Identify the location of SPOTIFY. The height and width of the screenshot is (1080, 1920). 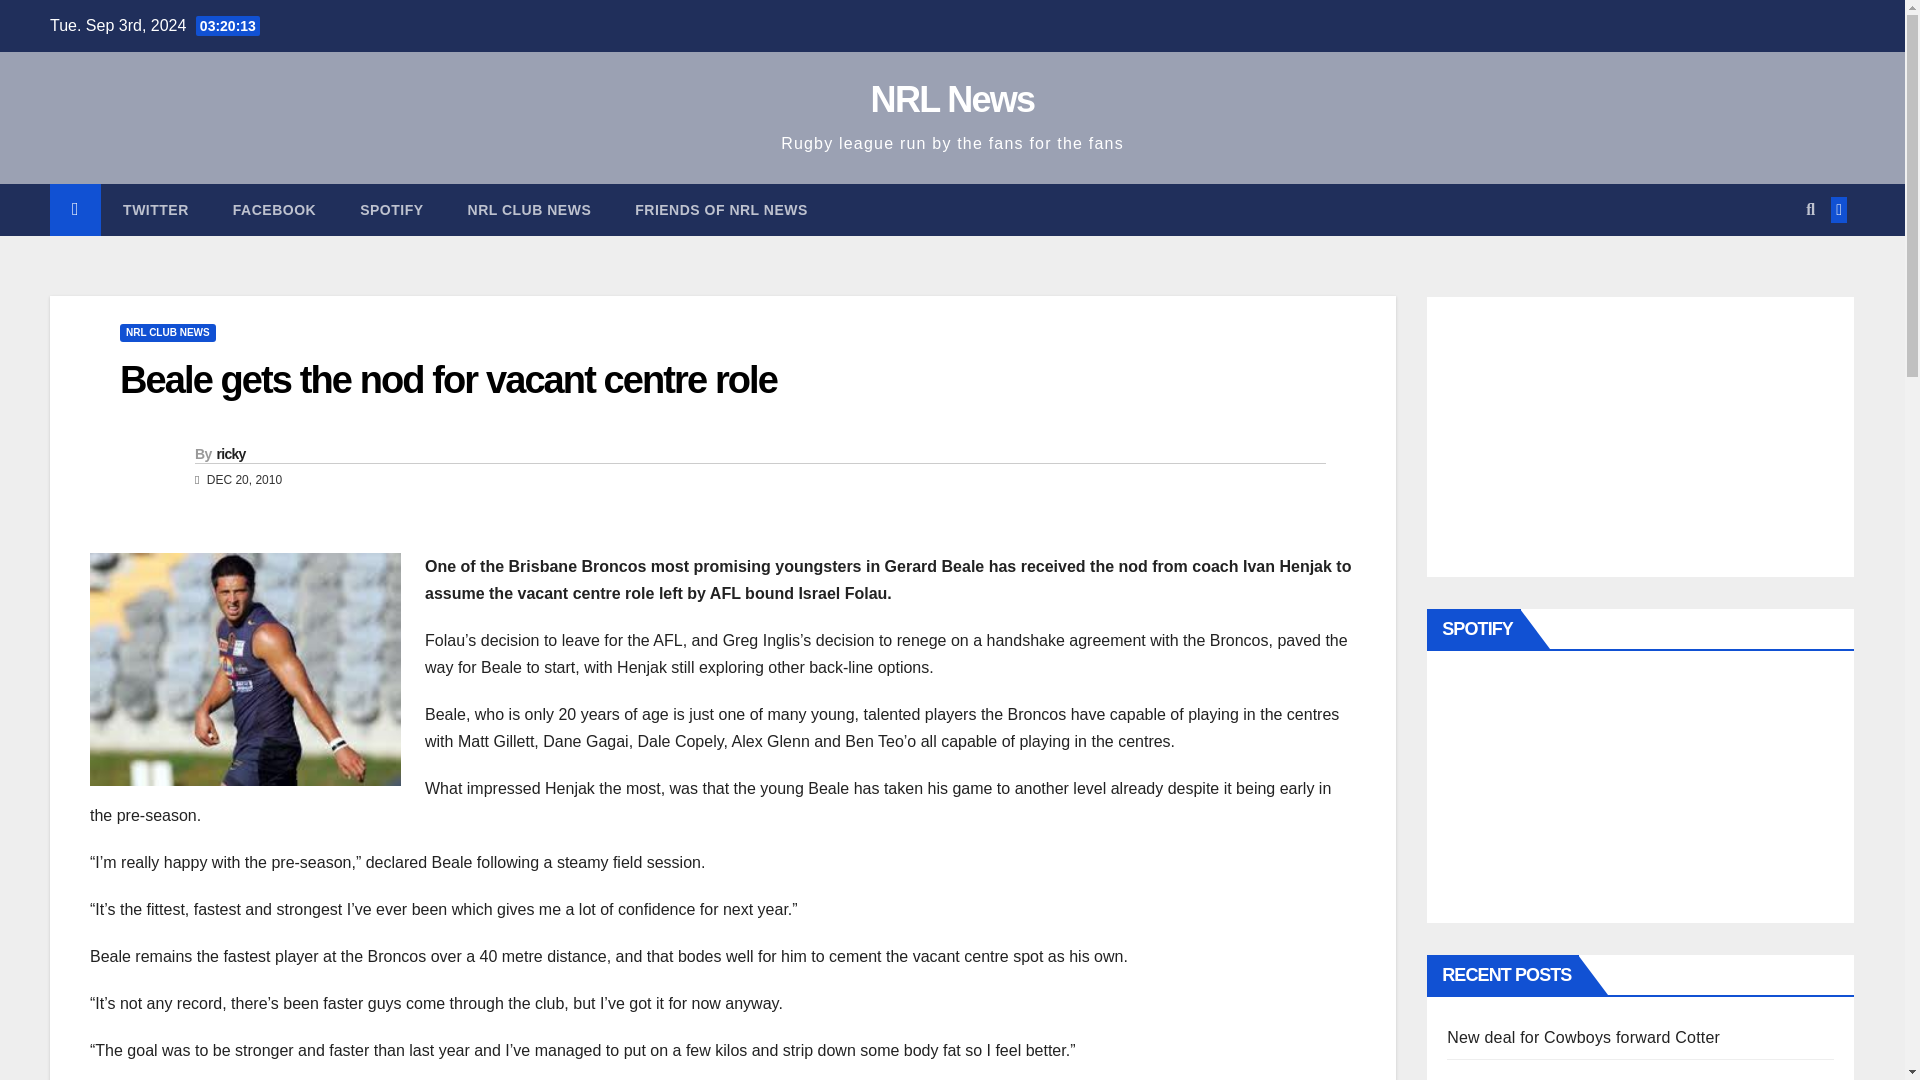
(391, 210).